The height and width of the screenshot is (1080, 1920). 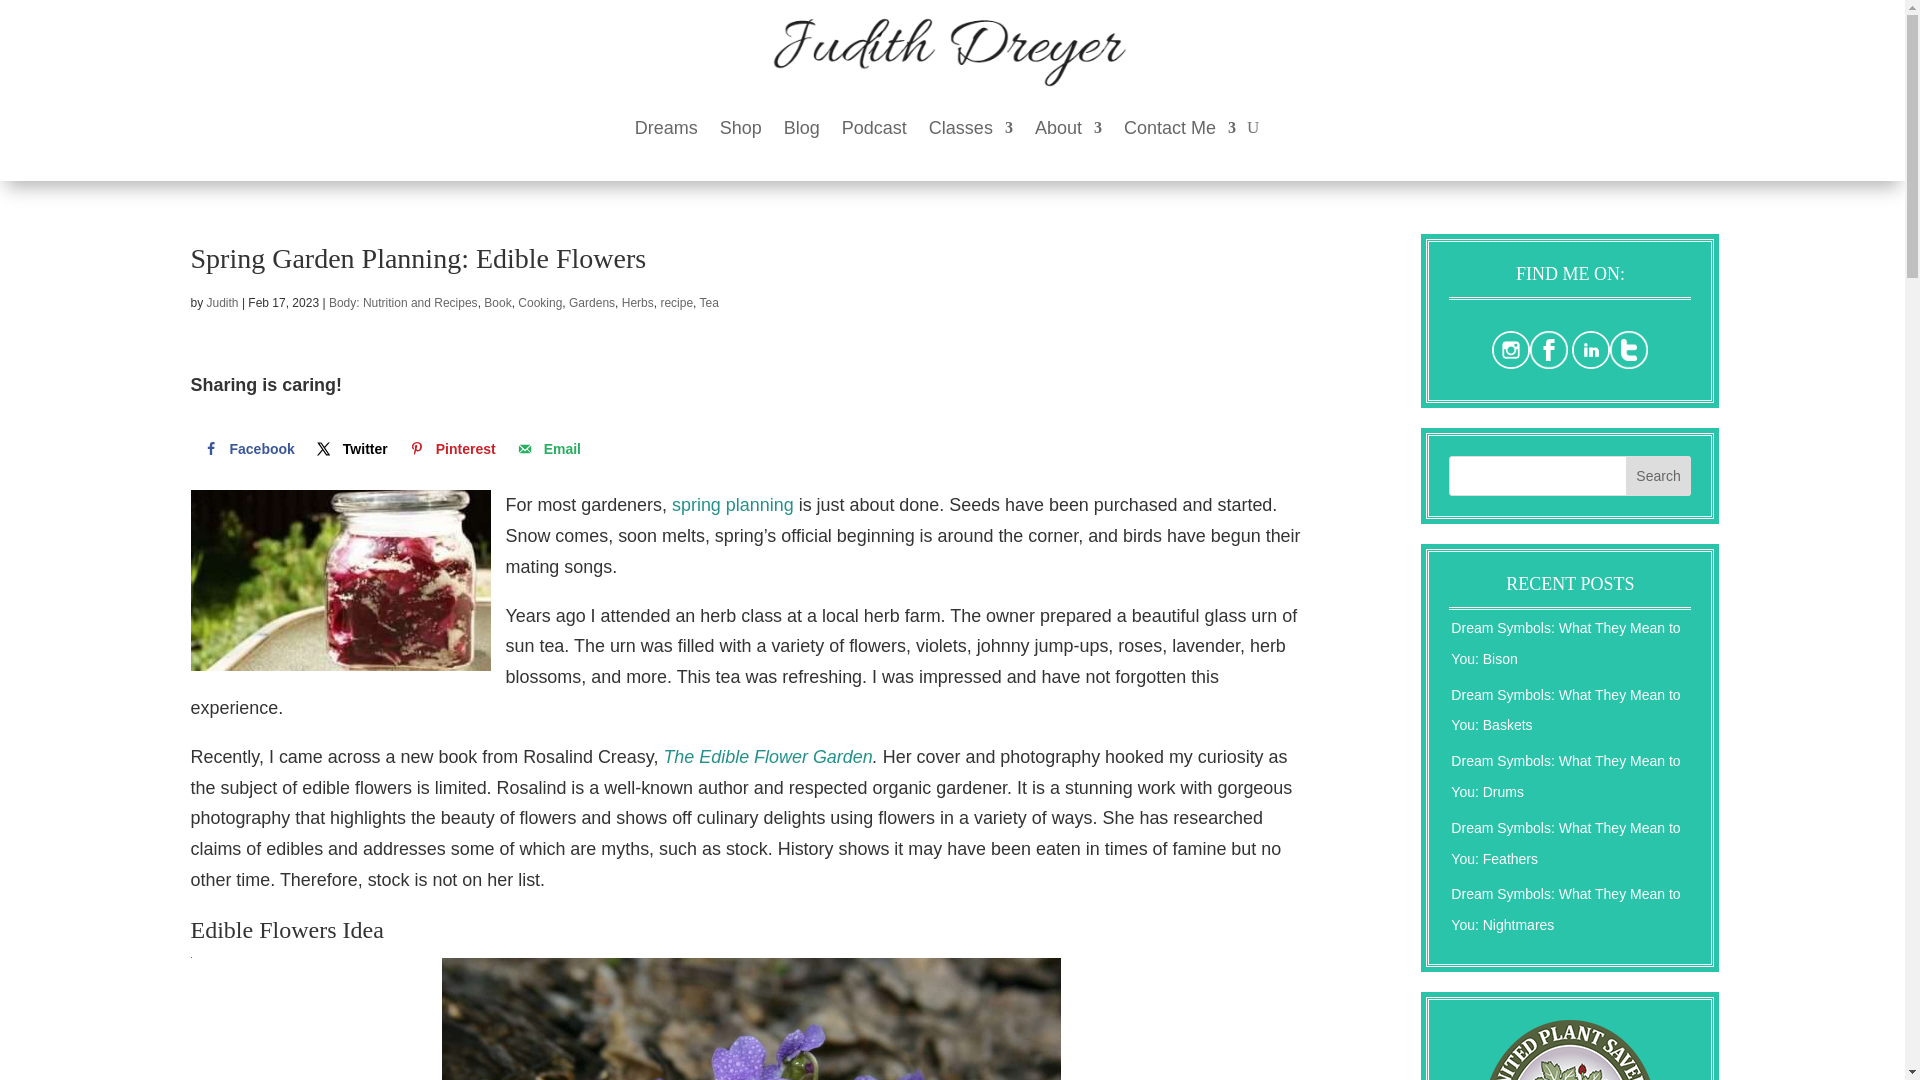 I want to click on Share on X, so click(x=350, y=448).